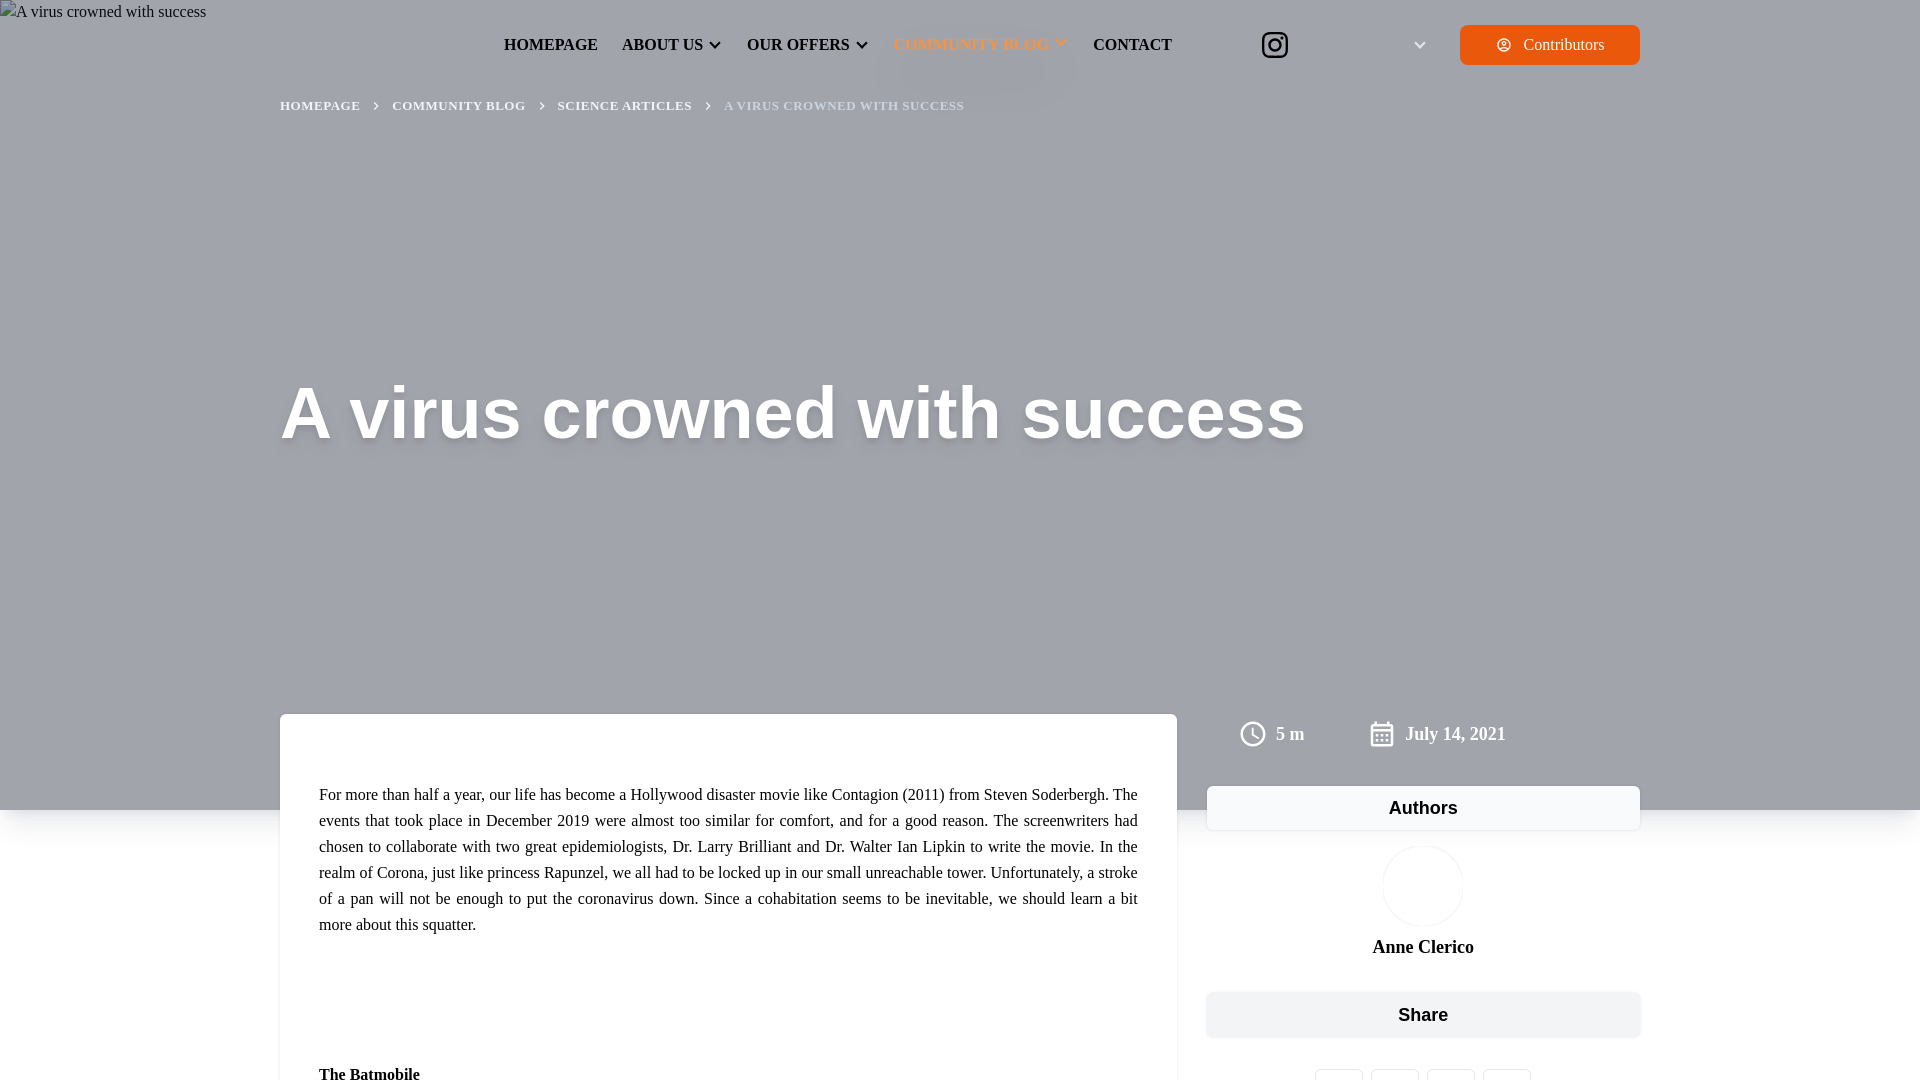 This screenshot has height=1080, width=1920. What do you see at coordinates (1132, 40) in the screenshot?
I see `CONTACT` at bounding box center [1132, 40].